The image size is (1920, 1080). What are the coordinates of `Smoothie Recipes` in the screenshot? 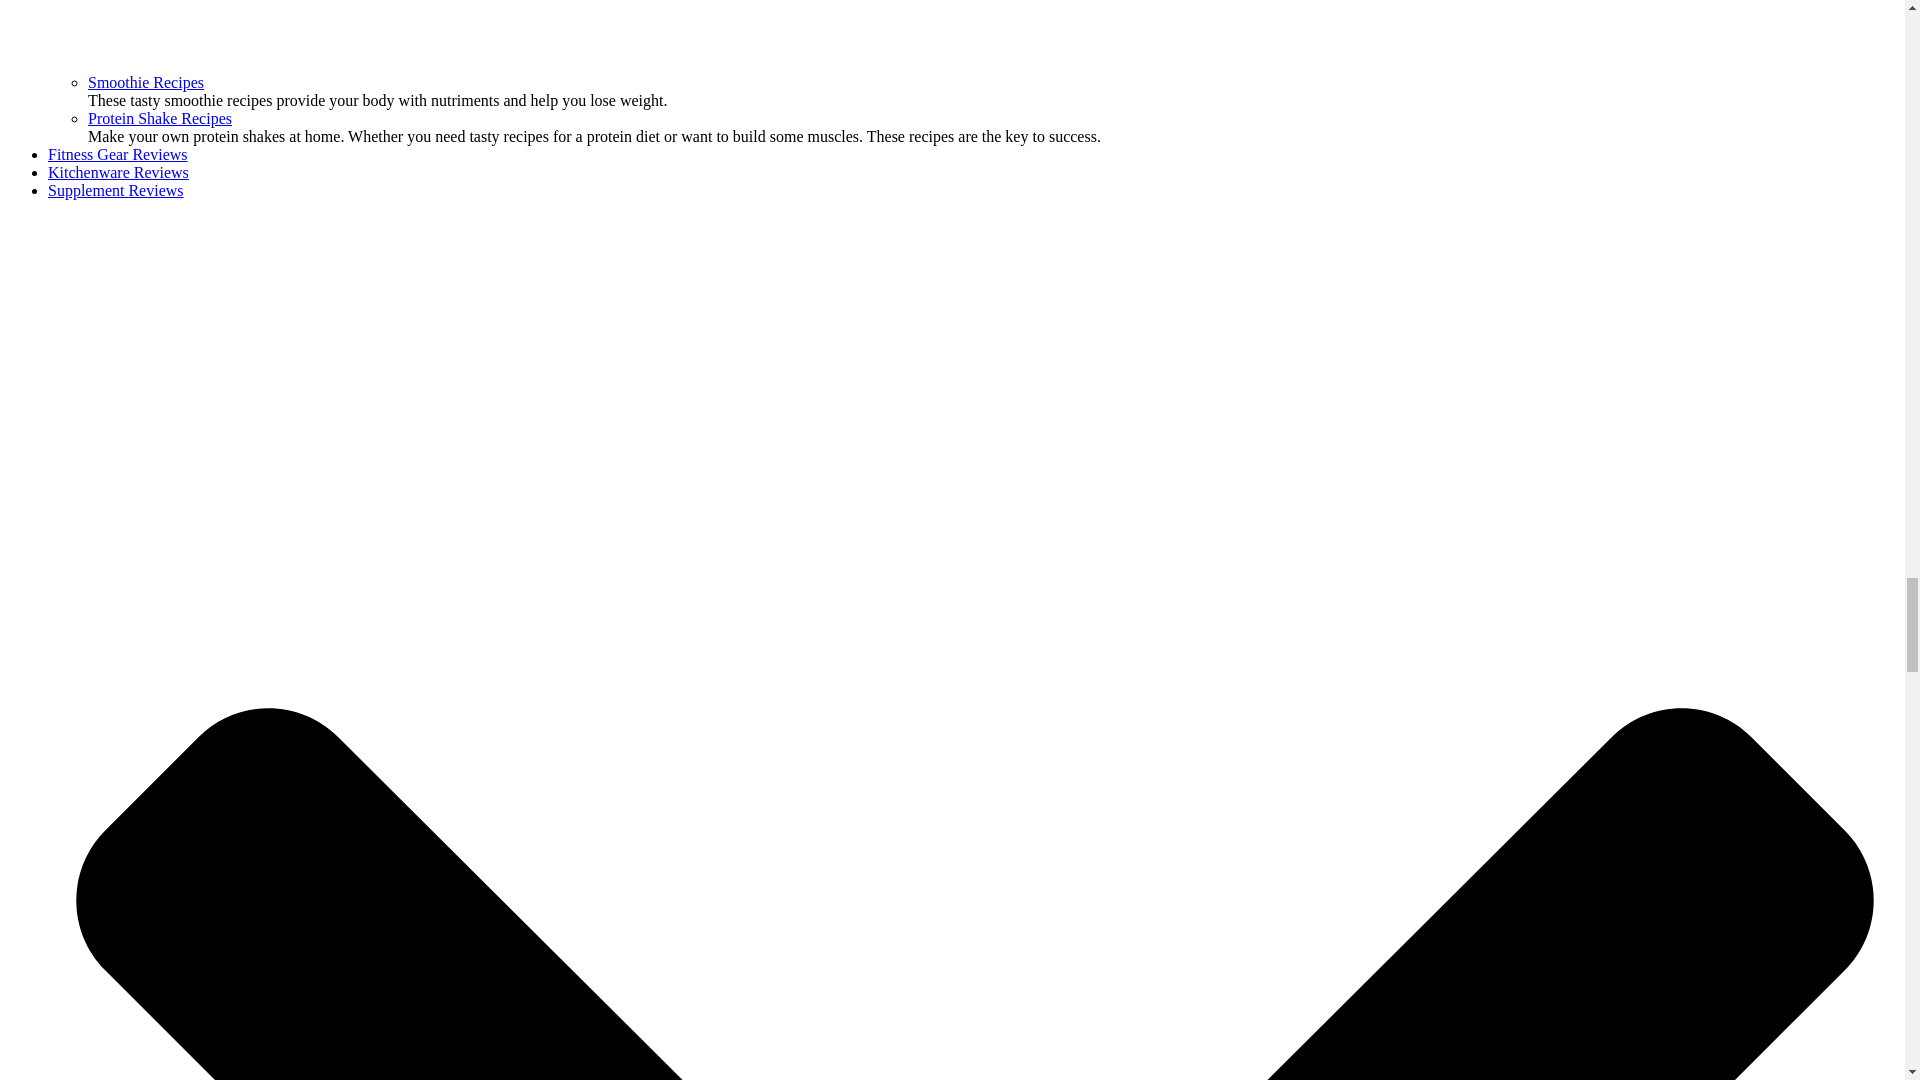 It's located at (146, 82).